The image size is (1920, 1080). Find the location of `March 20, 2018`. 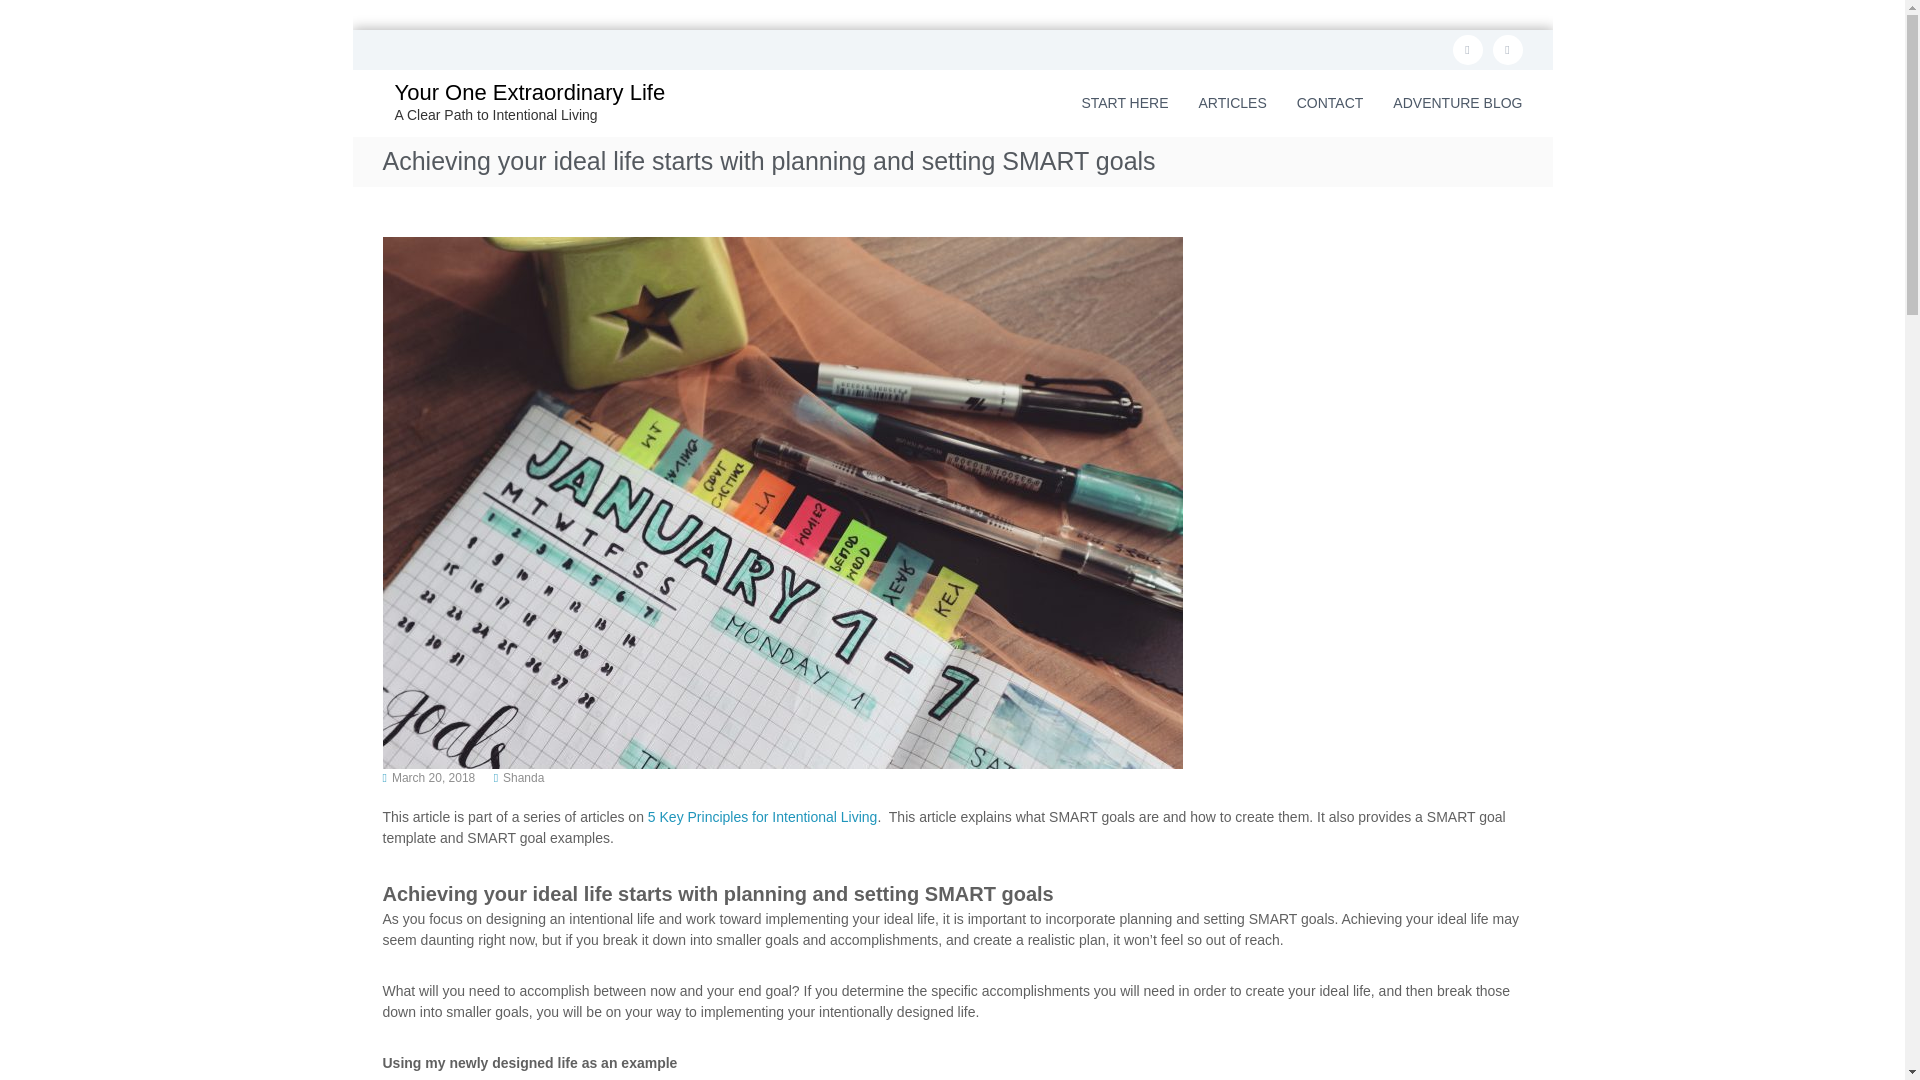

March 20, 2018 is located at coordinates (432, 777).